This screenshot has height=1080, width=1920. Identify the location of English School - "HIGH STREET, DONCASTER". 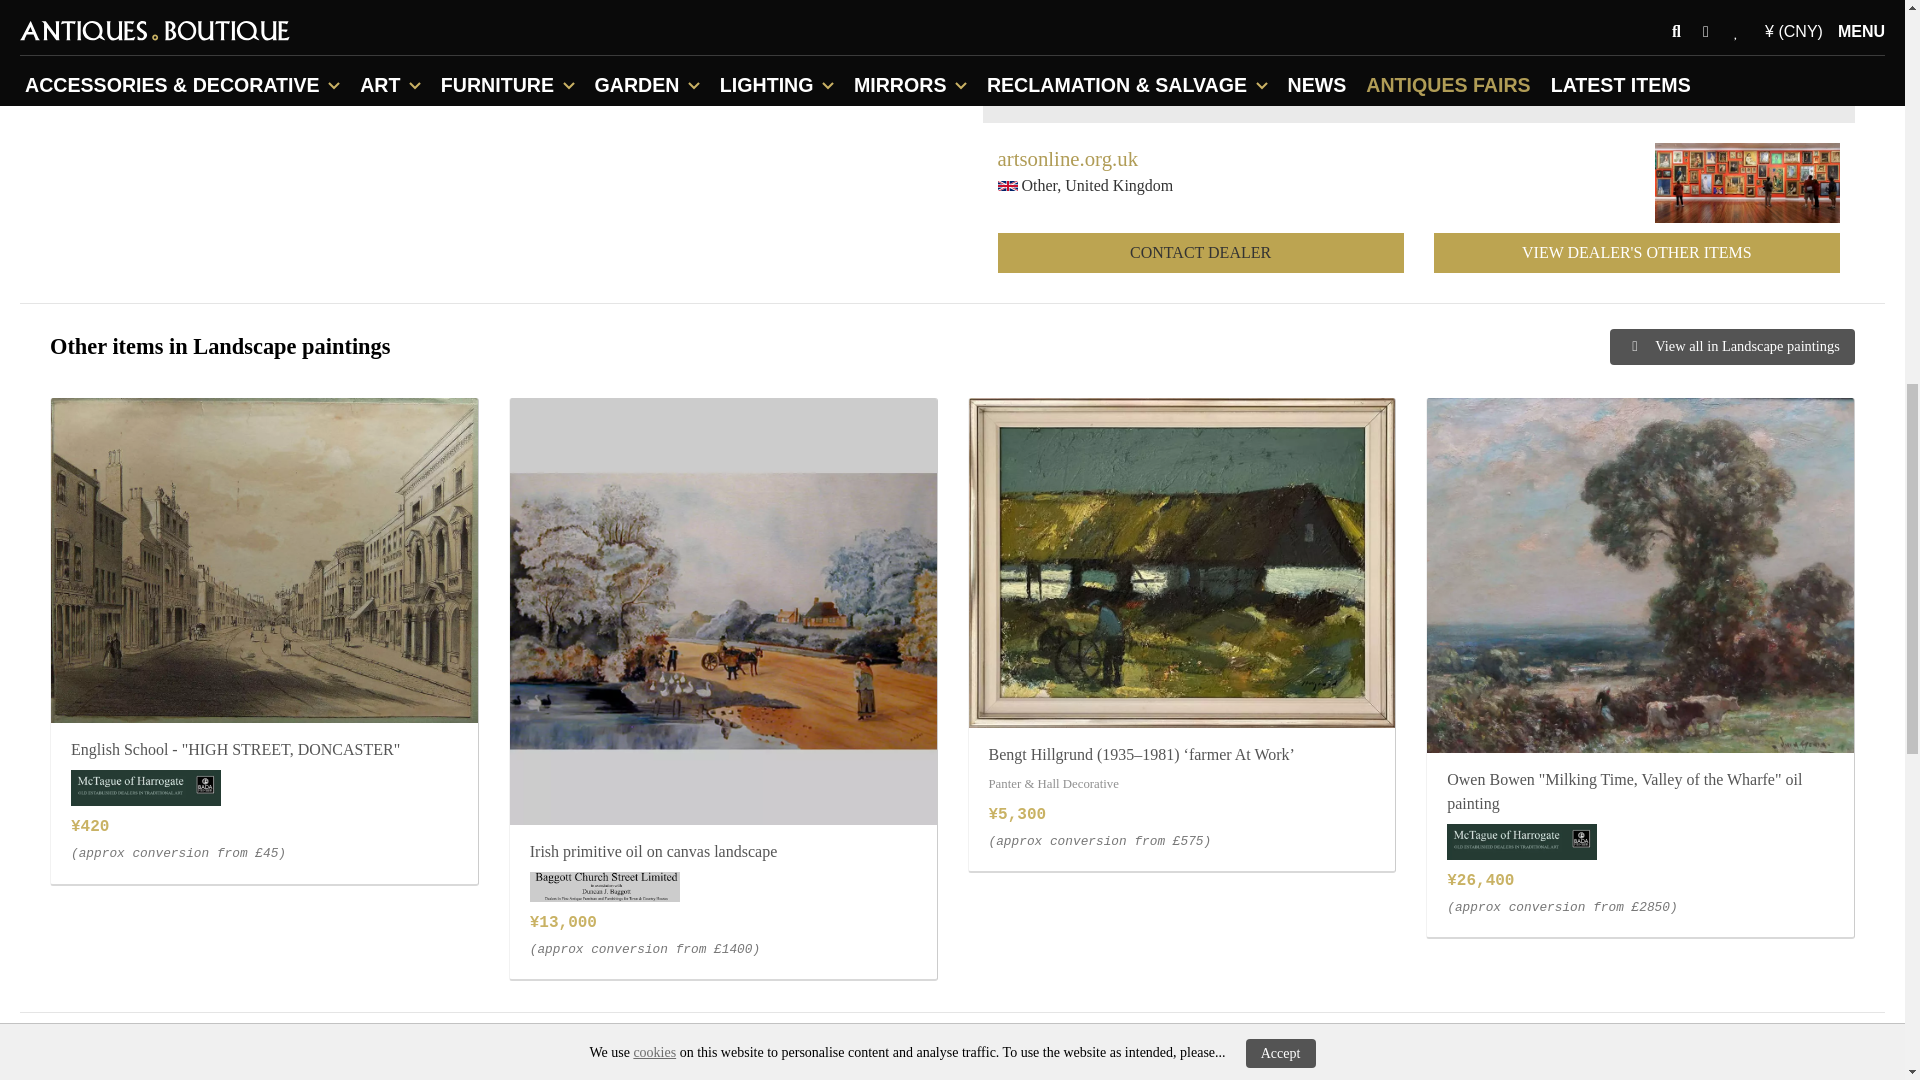
(264, 560).